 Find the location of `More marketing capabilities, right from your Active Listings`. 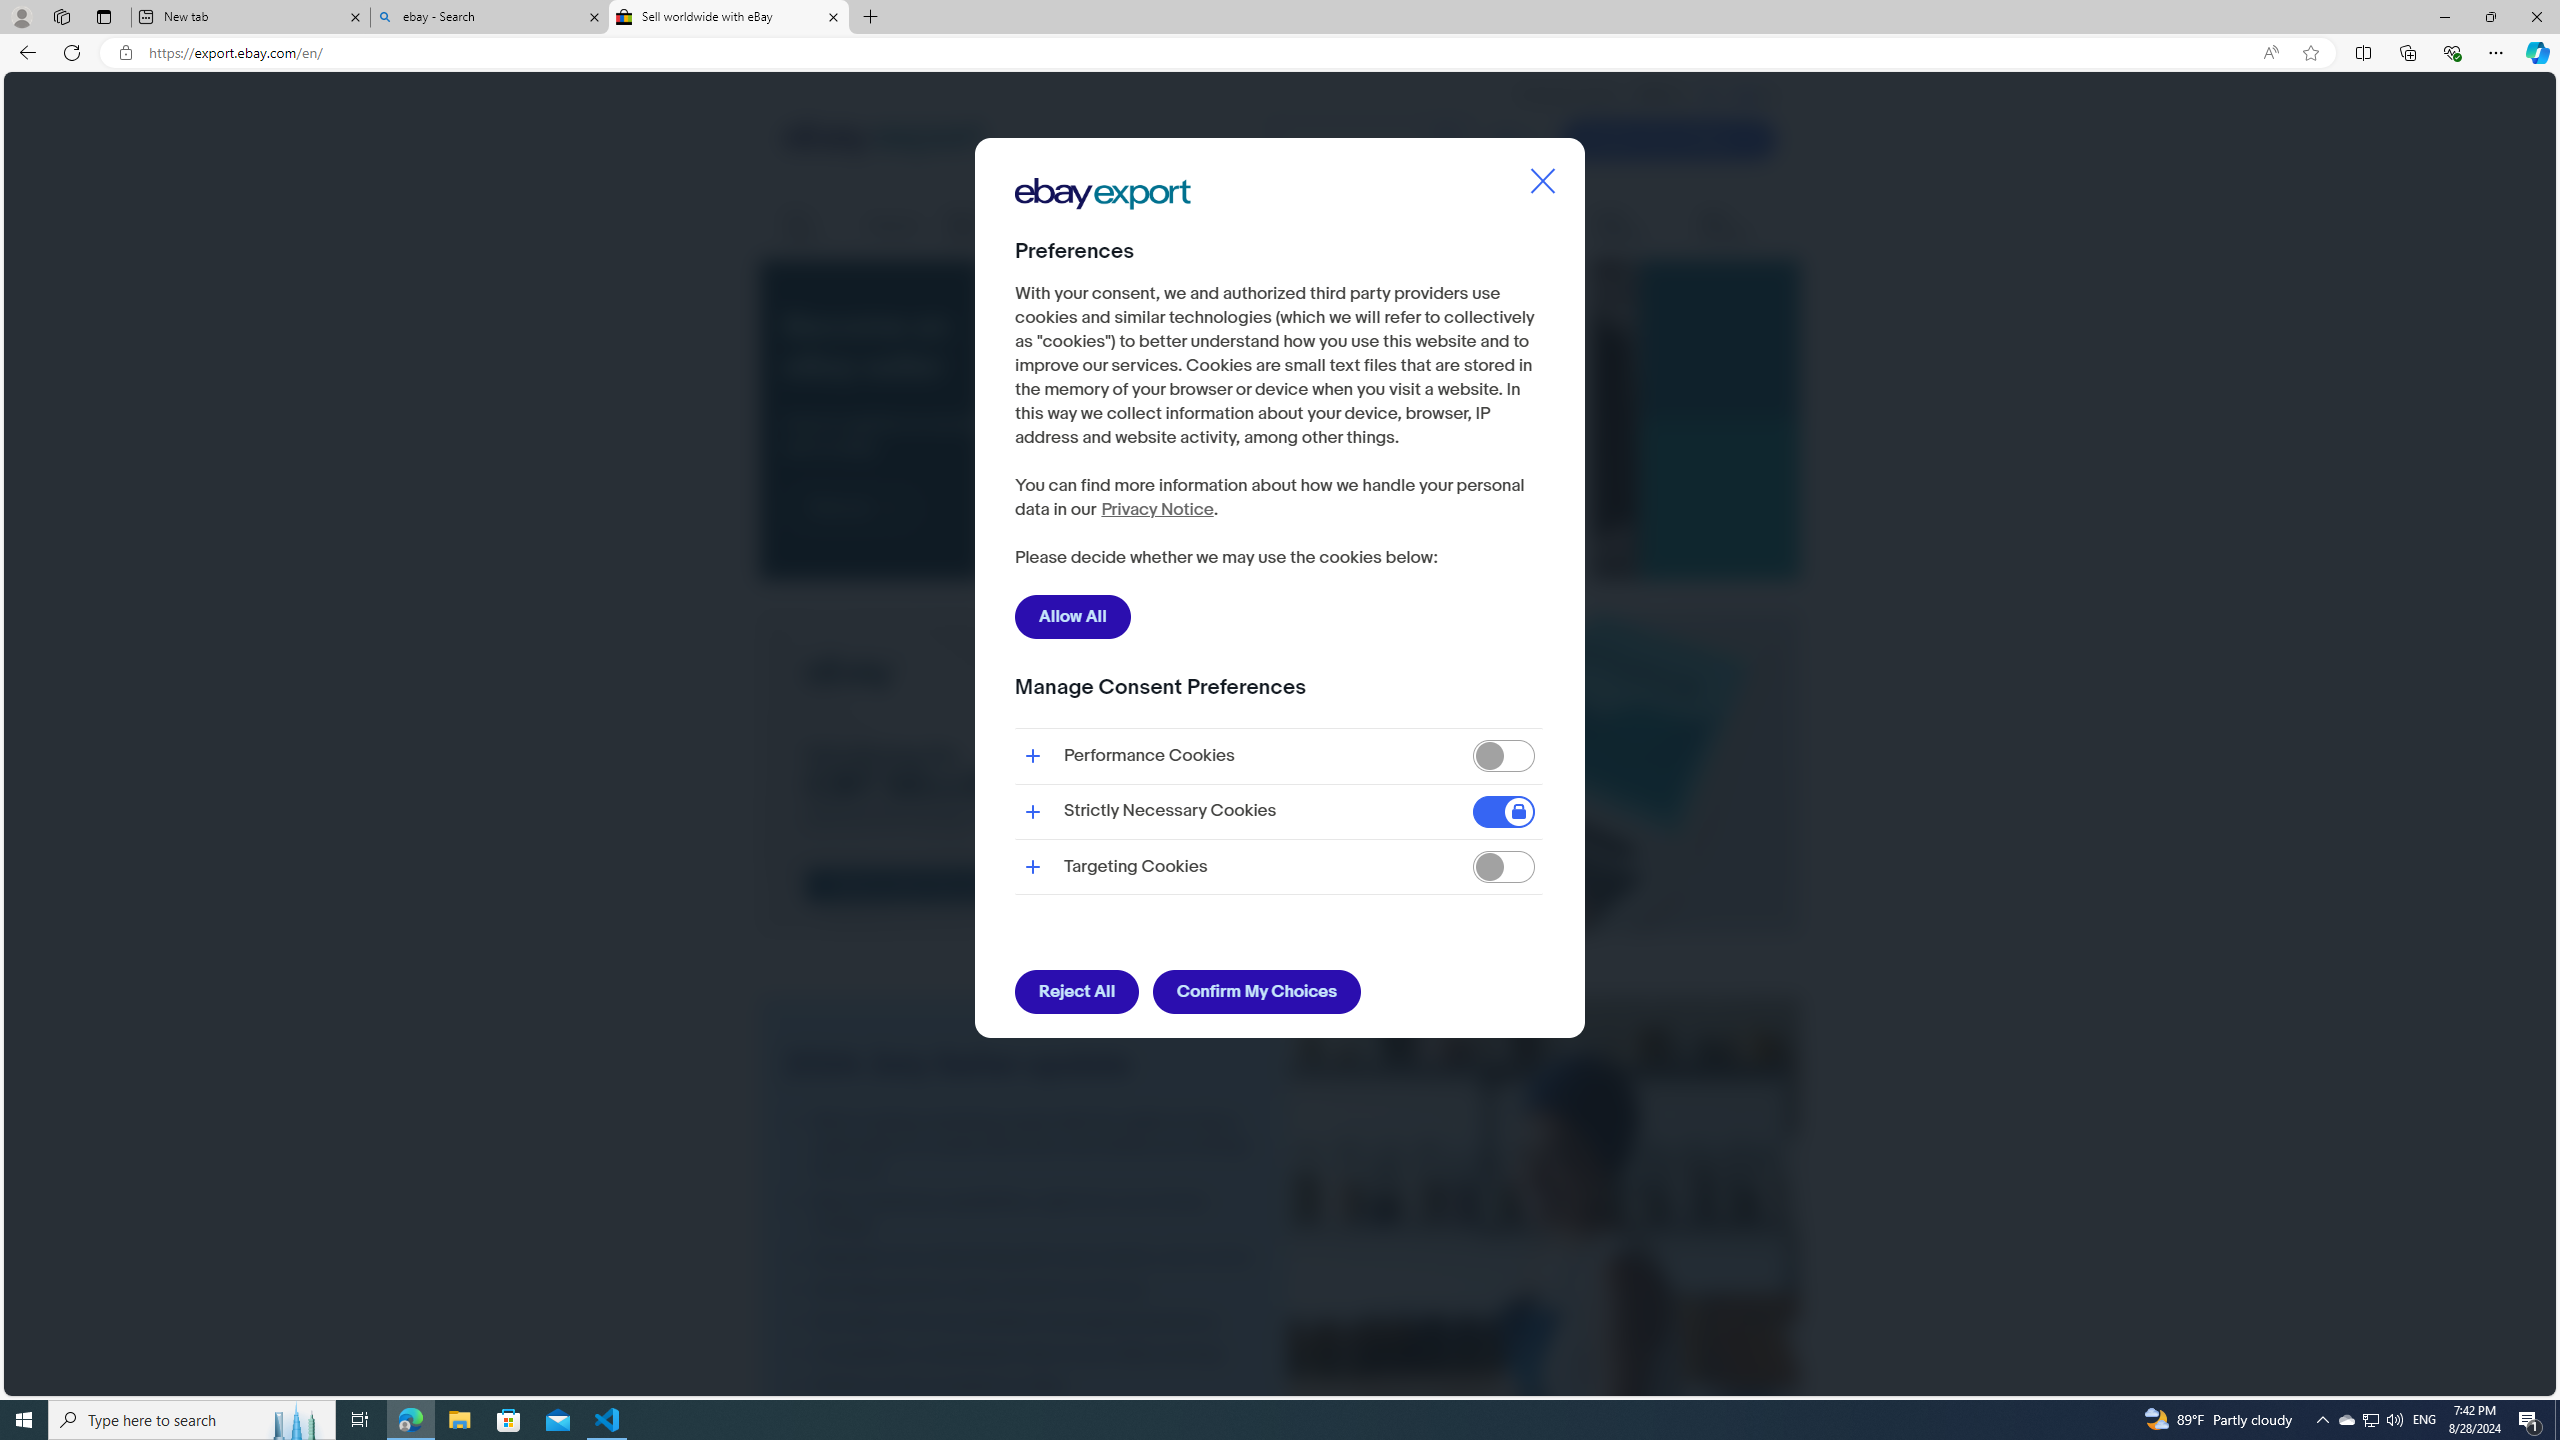

More marketing capabilities, right from your Active Listings is located at coordinates (1024, 1214).